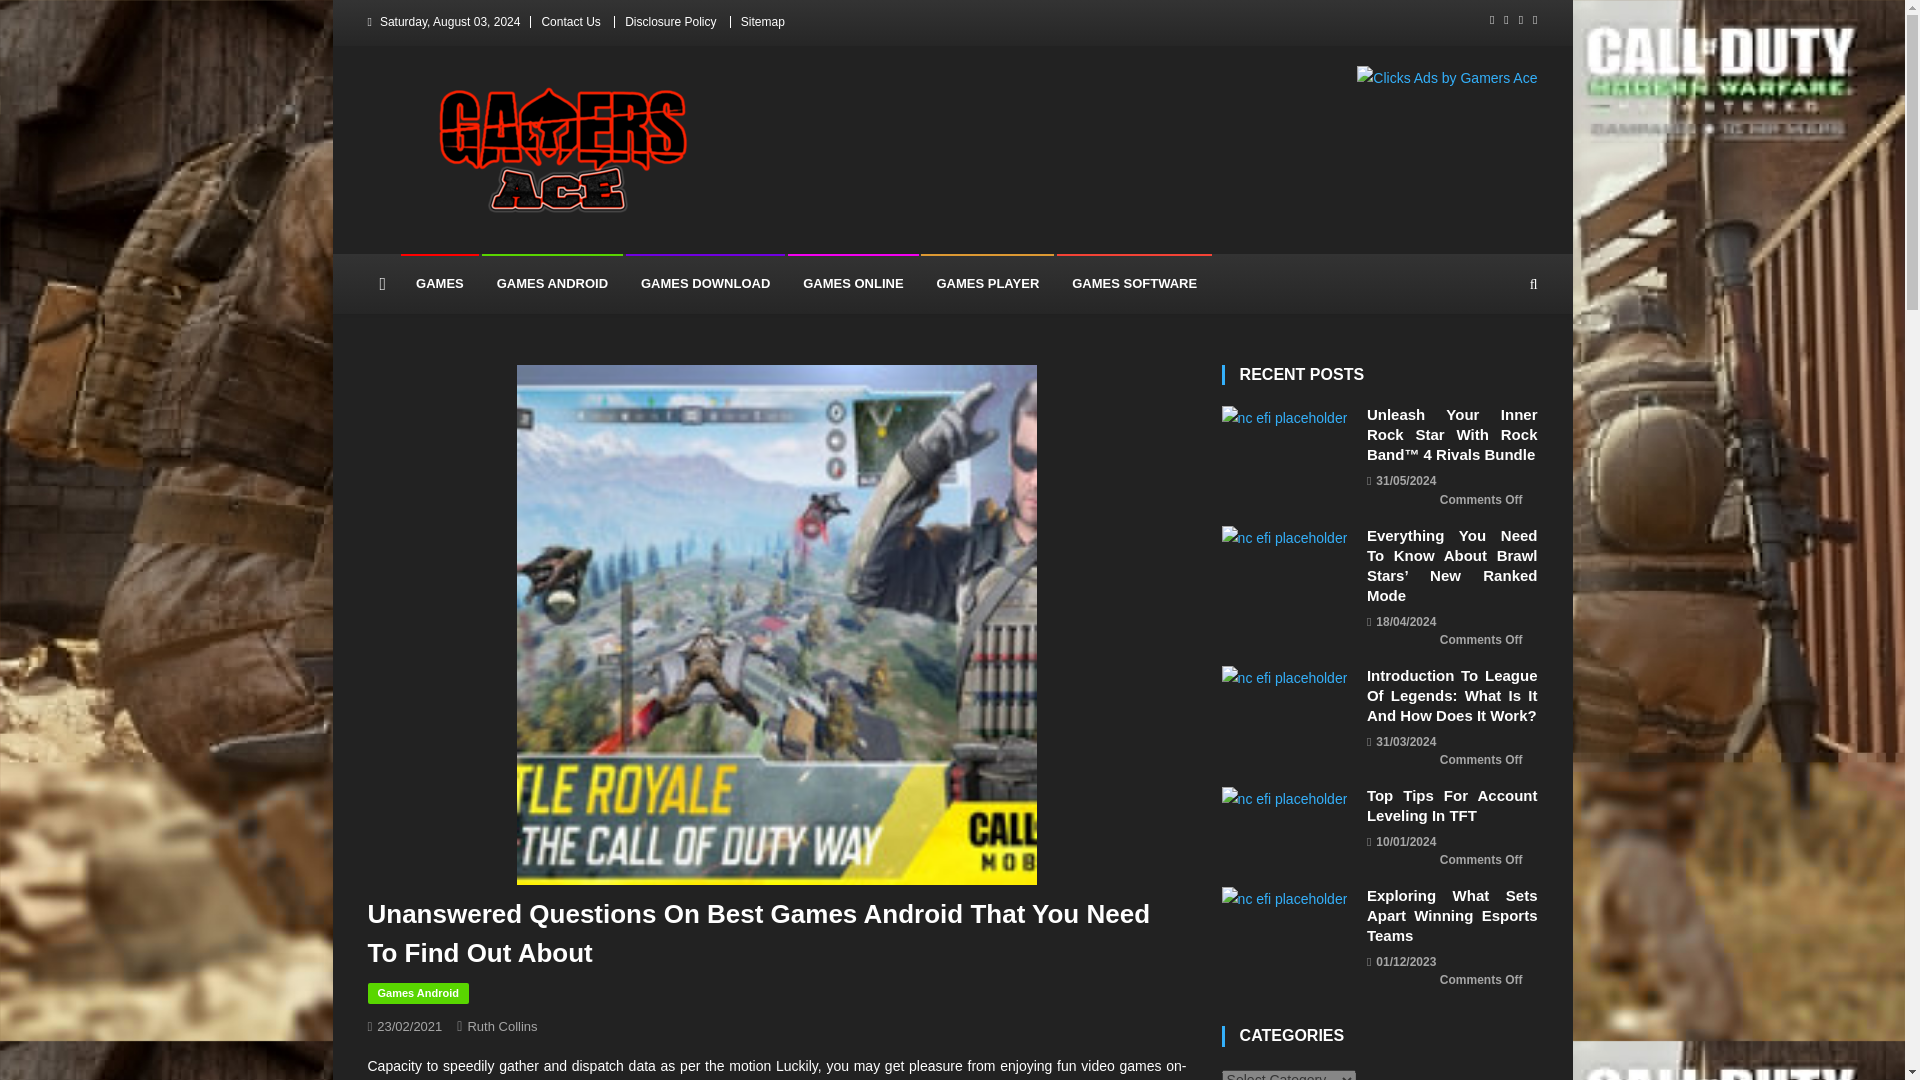  I want to click on GAMES DOWNLOAD, so click(705, 284).